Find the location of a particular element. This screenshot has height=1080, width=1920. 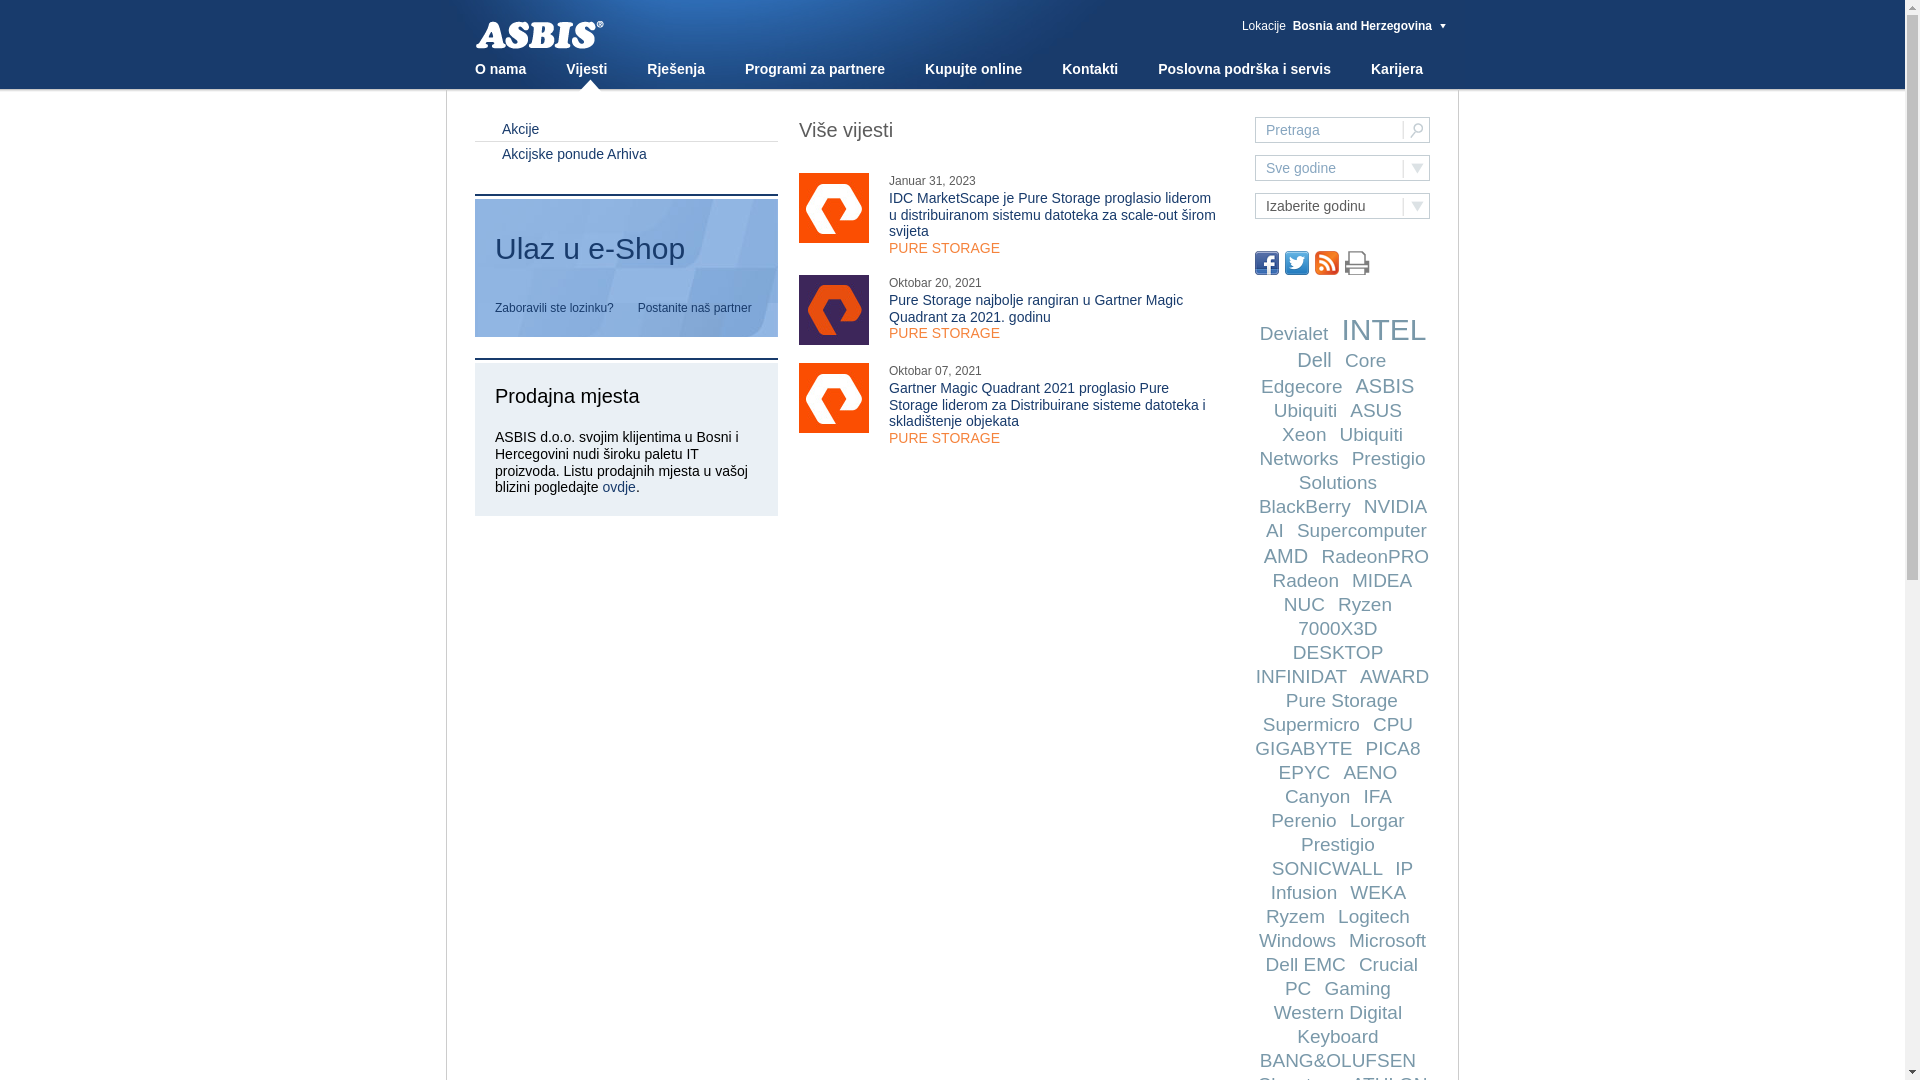

Perenio is located at coordinates (1304, 820).